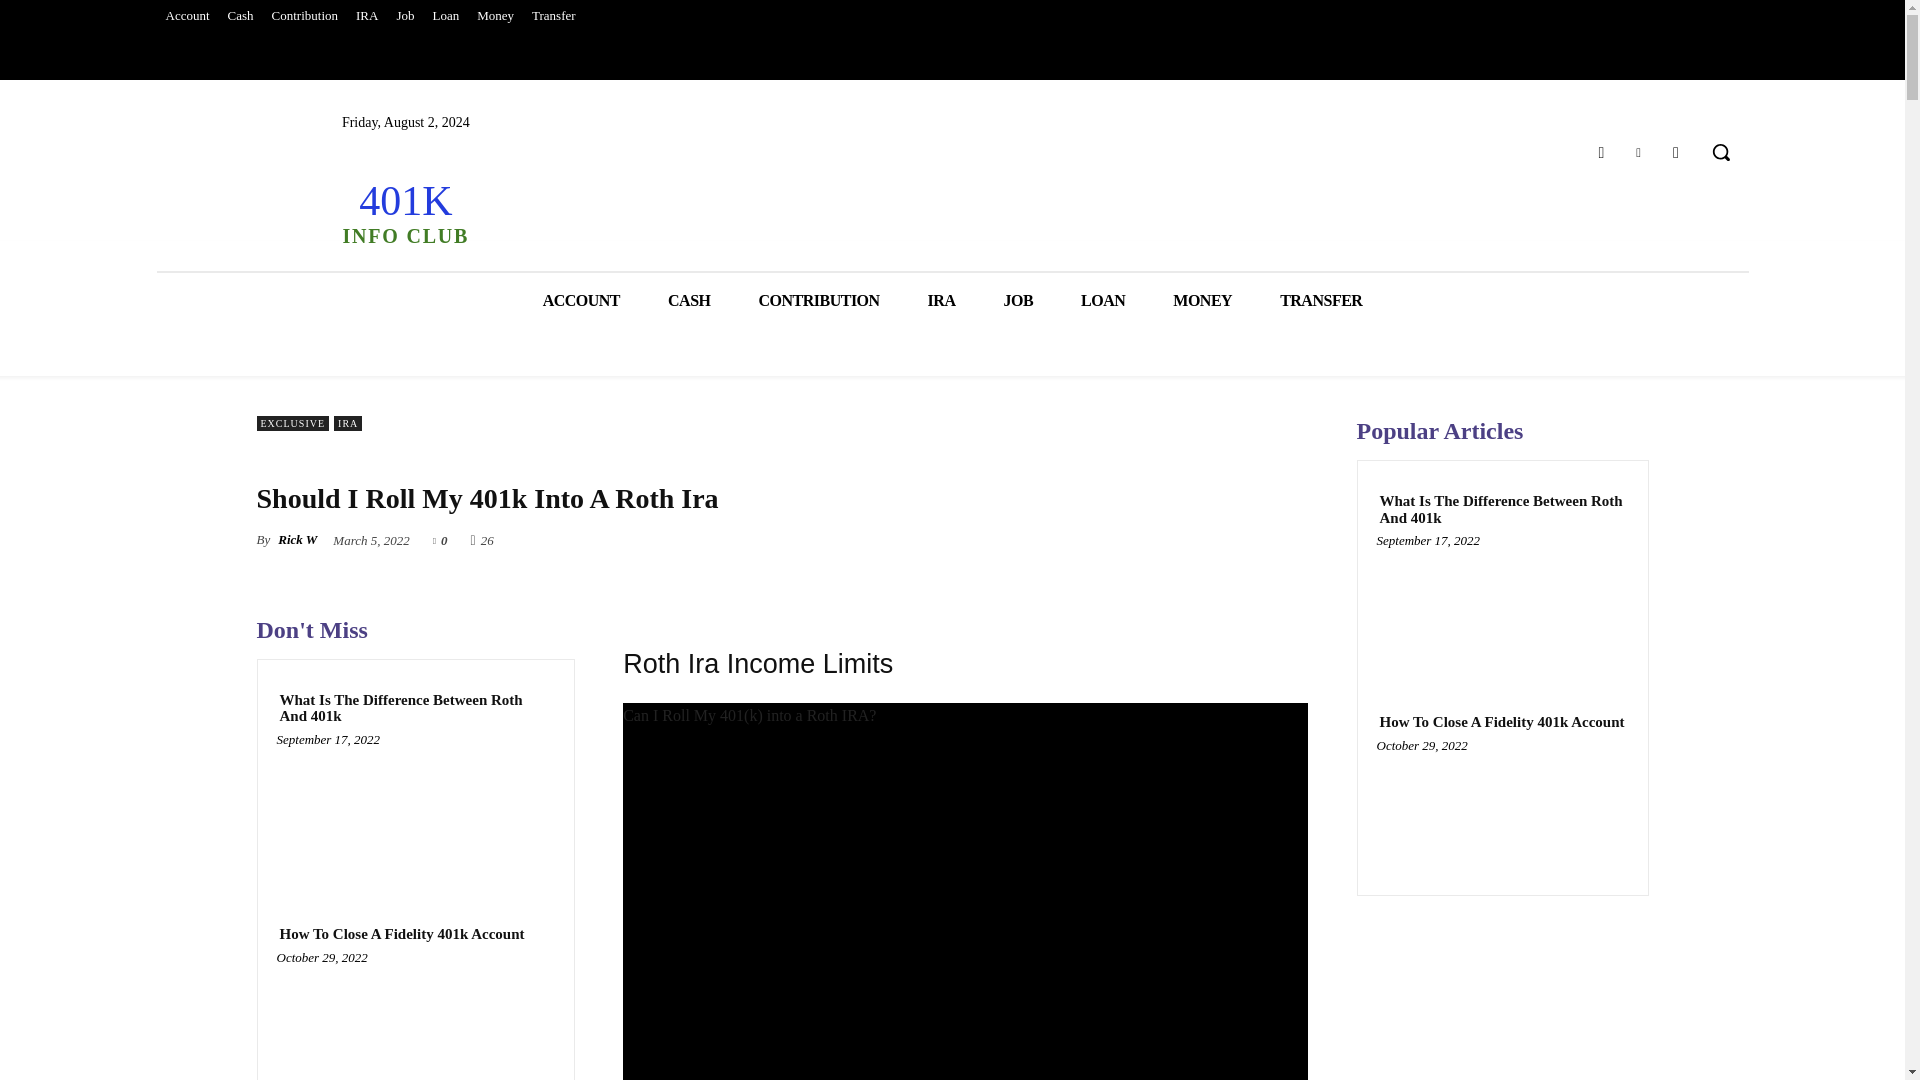 The image size is (1920, 1080). Describe the element at coordinates (554, 16) in the screenshot. I see `Transfer` at that location.